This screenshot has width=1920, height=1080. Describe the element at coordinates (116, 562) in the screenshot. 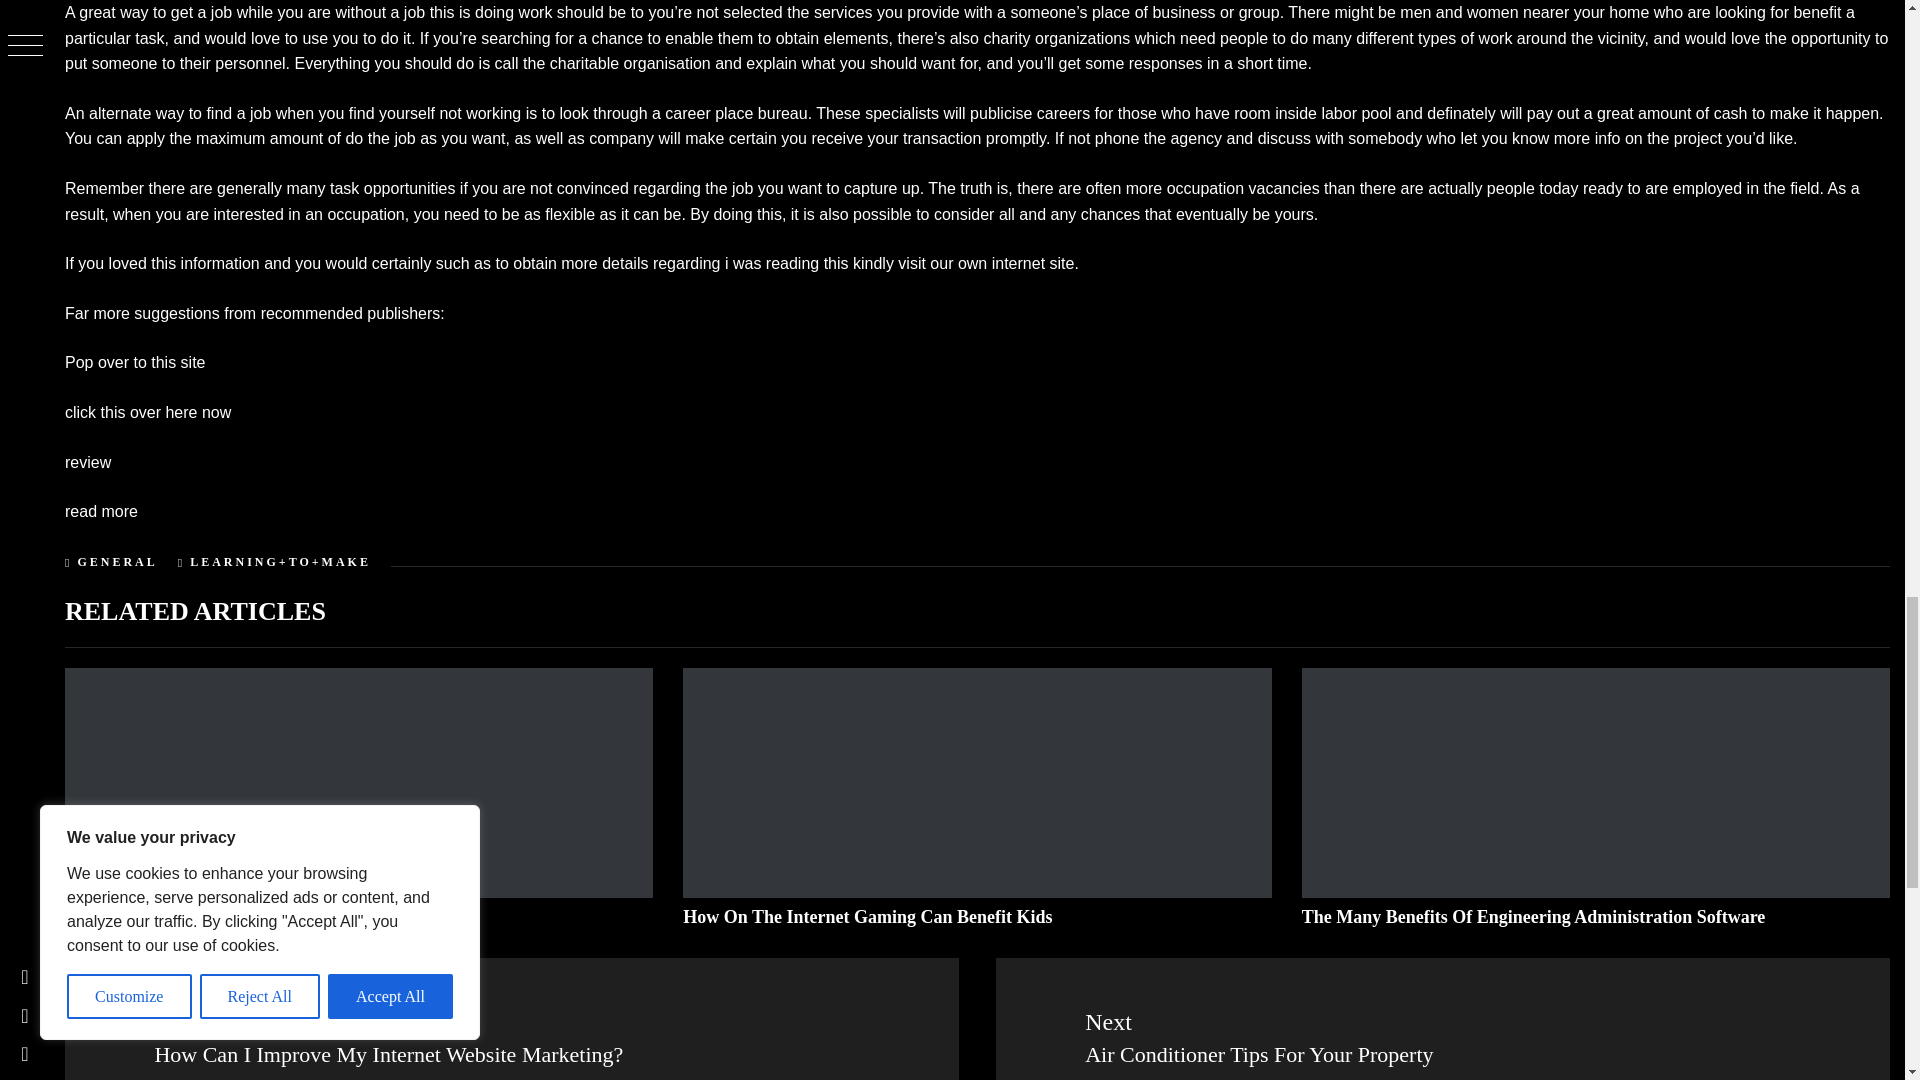

I see `GENERAL` at that location.